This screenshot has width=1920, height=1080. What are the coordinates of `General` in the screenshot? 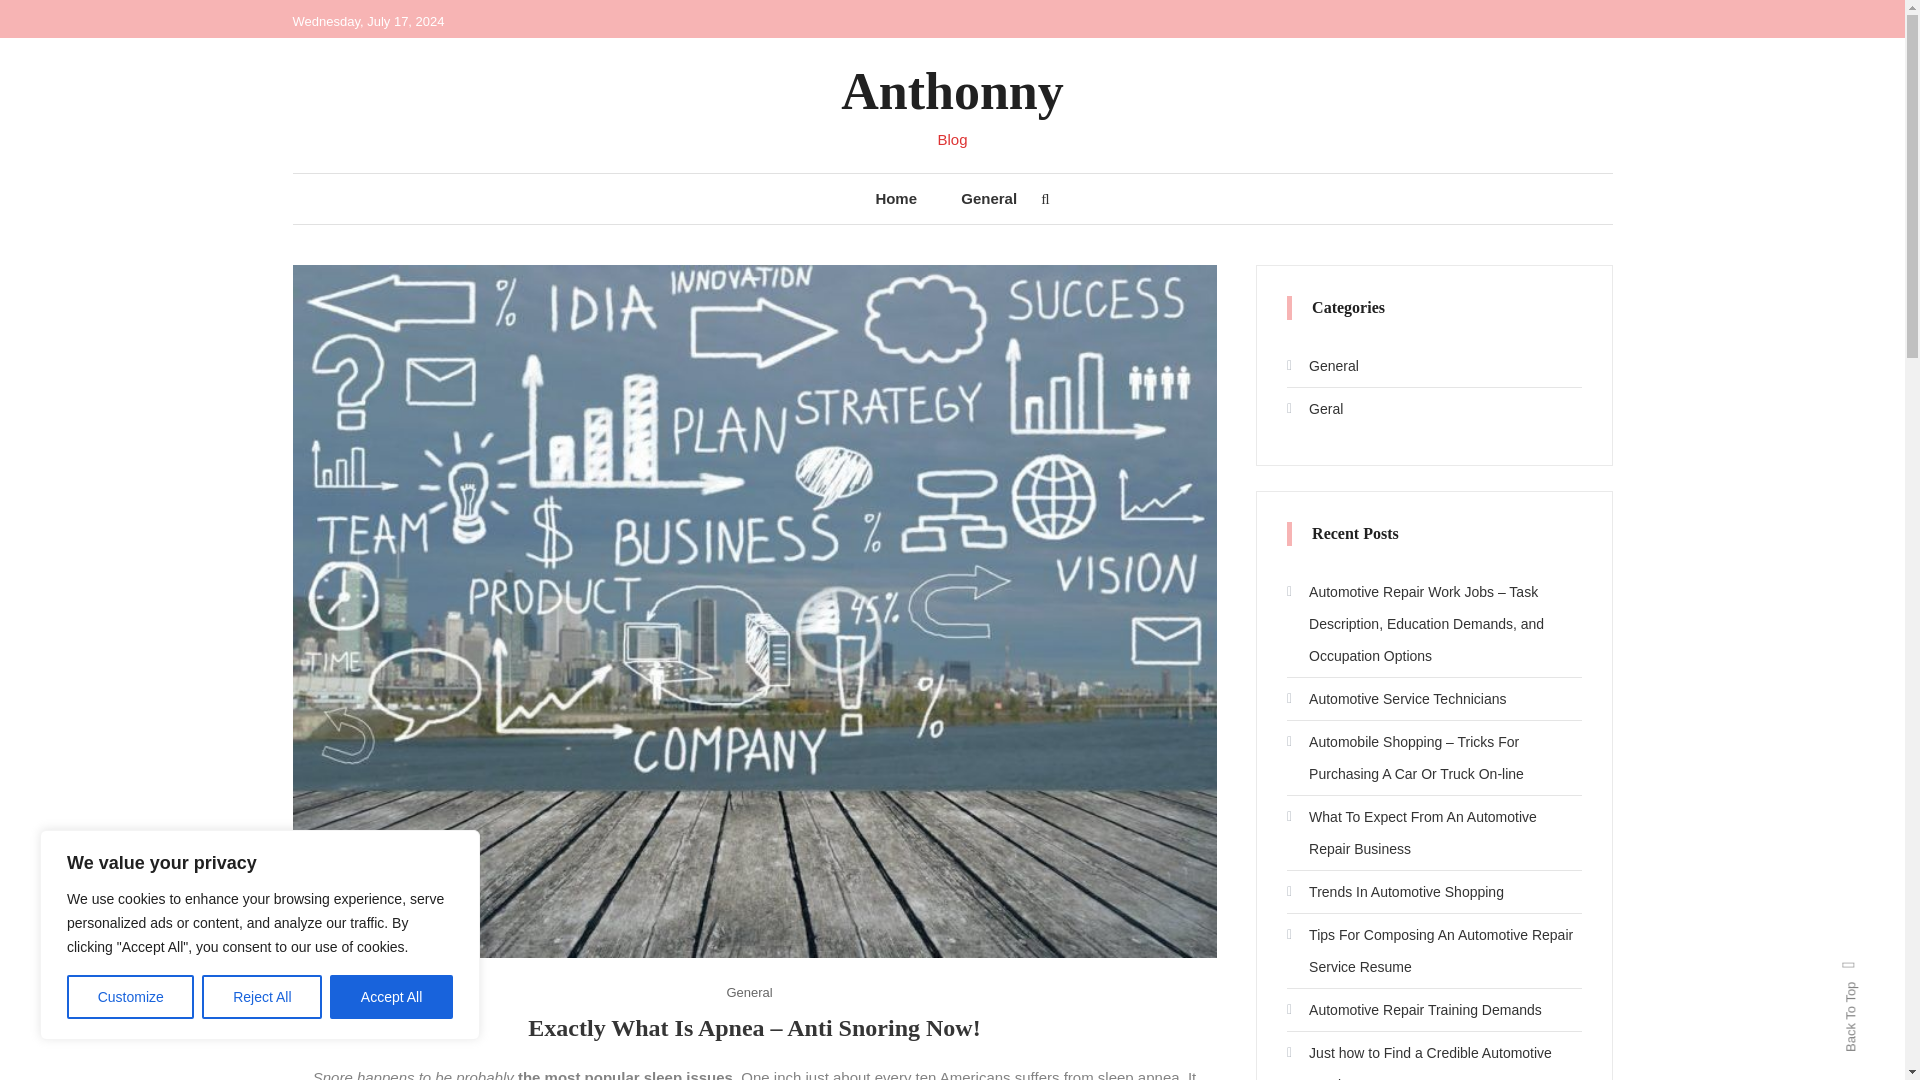 It's located at (748, 992).